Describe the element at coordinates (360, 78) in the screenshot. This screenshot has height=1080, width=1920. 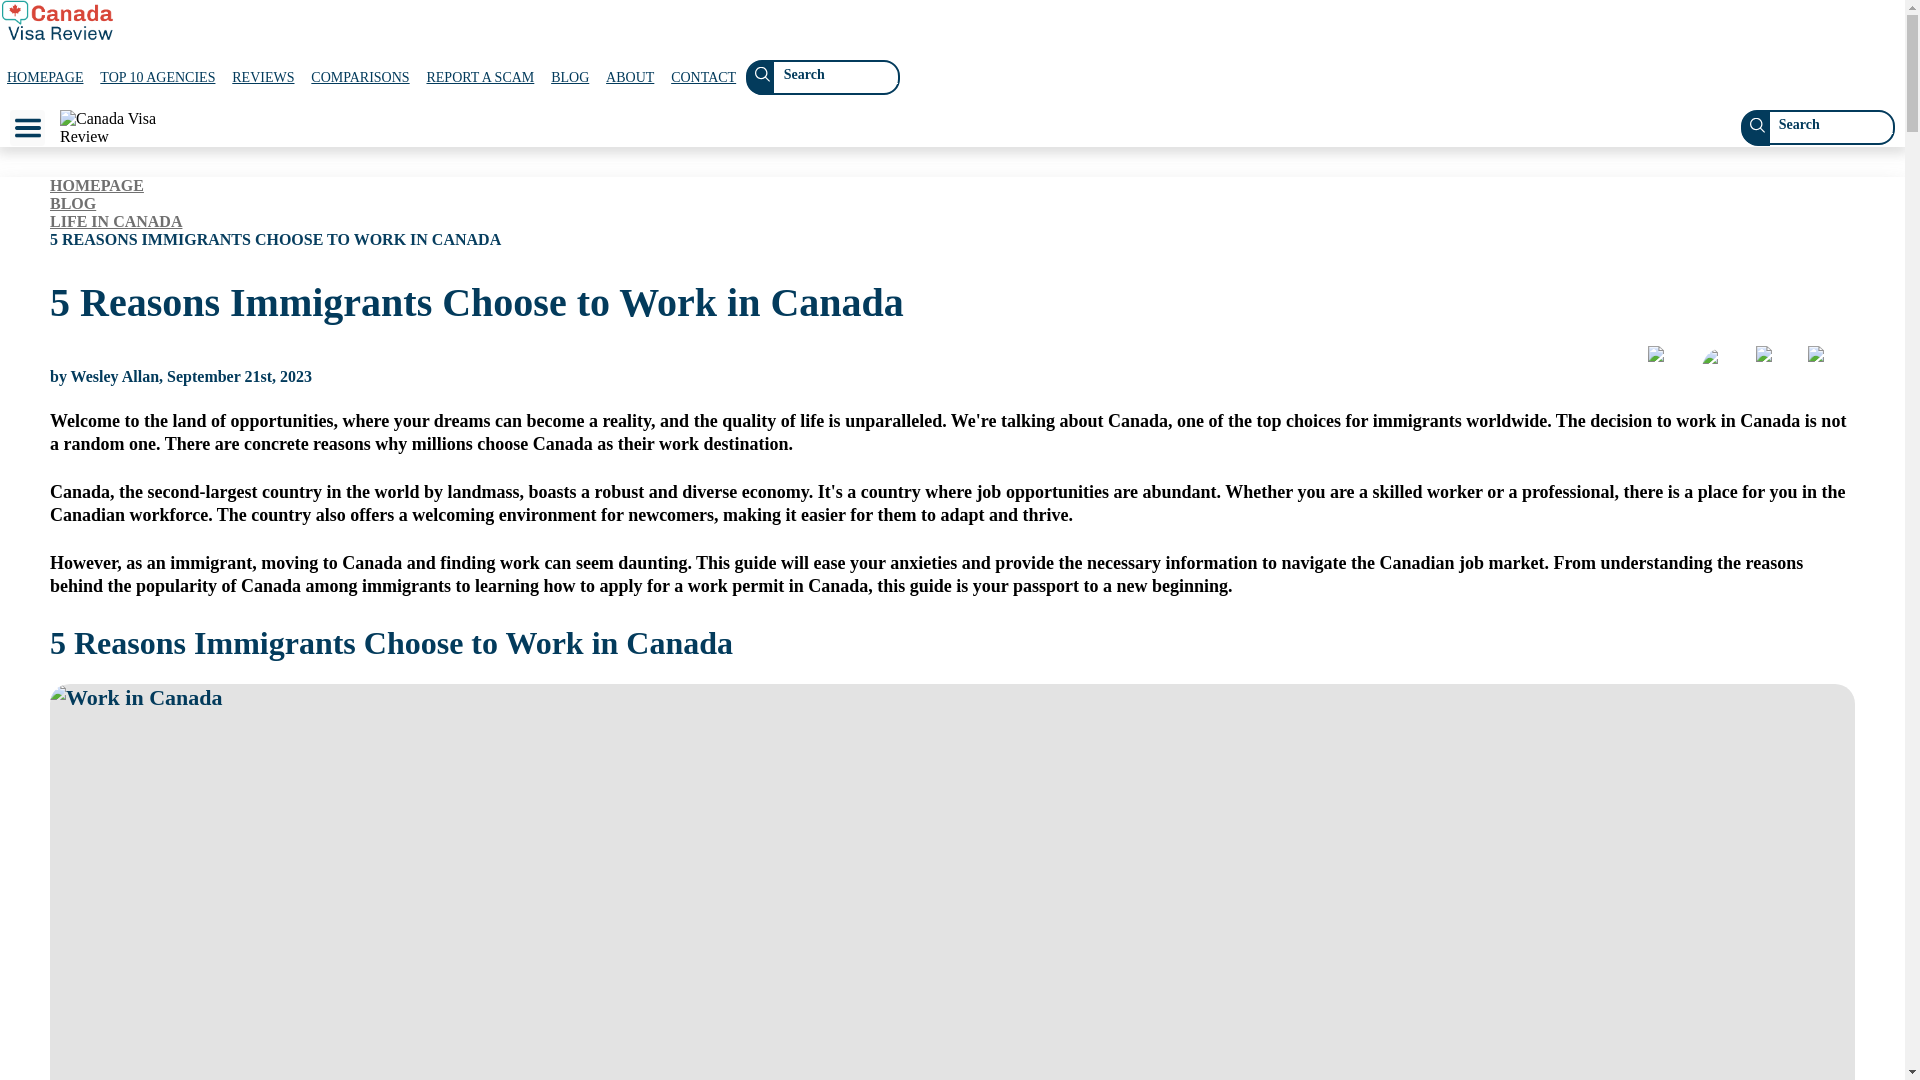
I see `COMPARISONS` at that location.